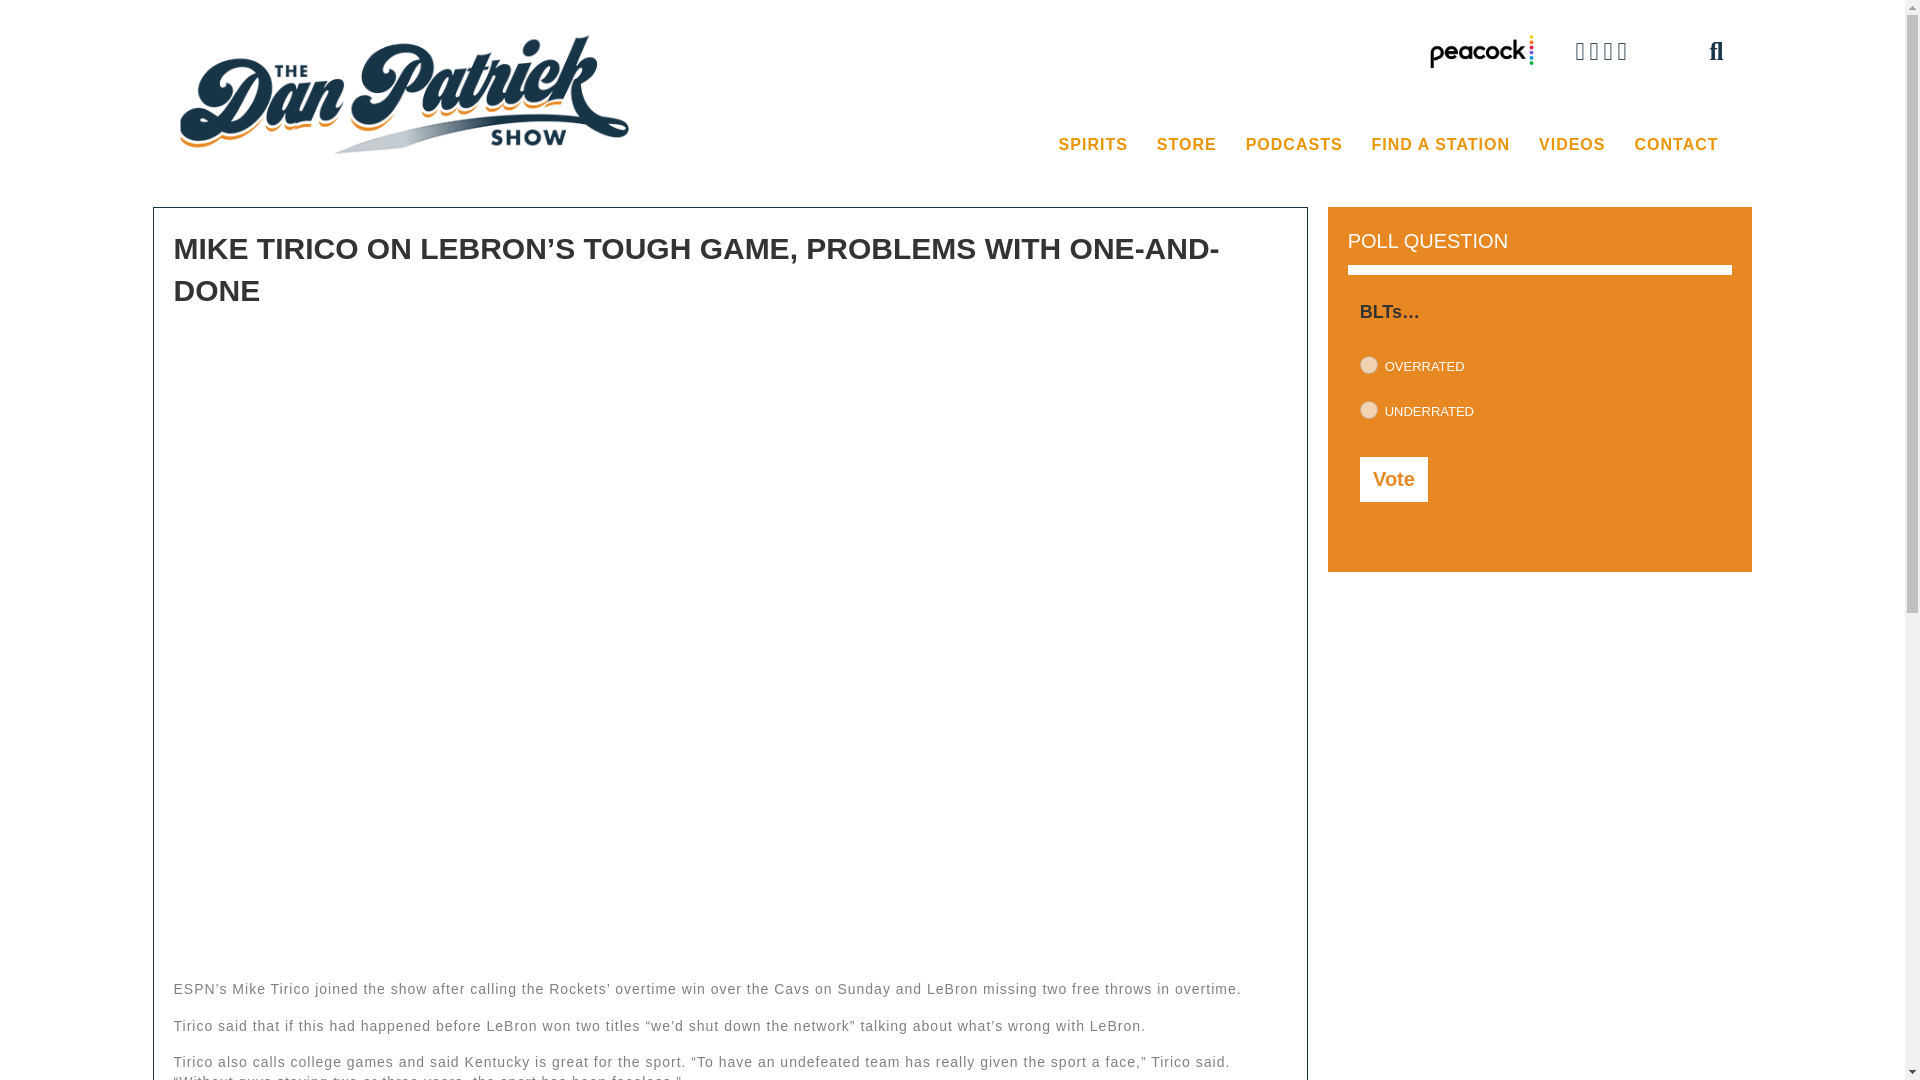 Image resolution: width=1920 pixels, height=1080 pixels. Describe the element at coordinates (1368, 364) in the screenshot. I see `63177633` at that location.